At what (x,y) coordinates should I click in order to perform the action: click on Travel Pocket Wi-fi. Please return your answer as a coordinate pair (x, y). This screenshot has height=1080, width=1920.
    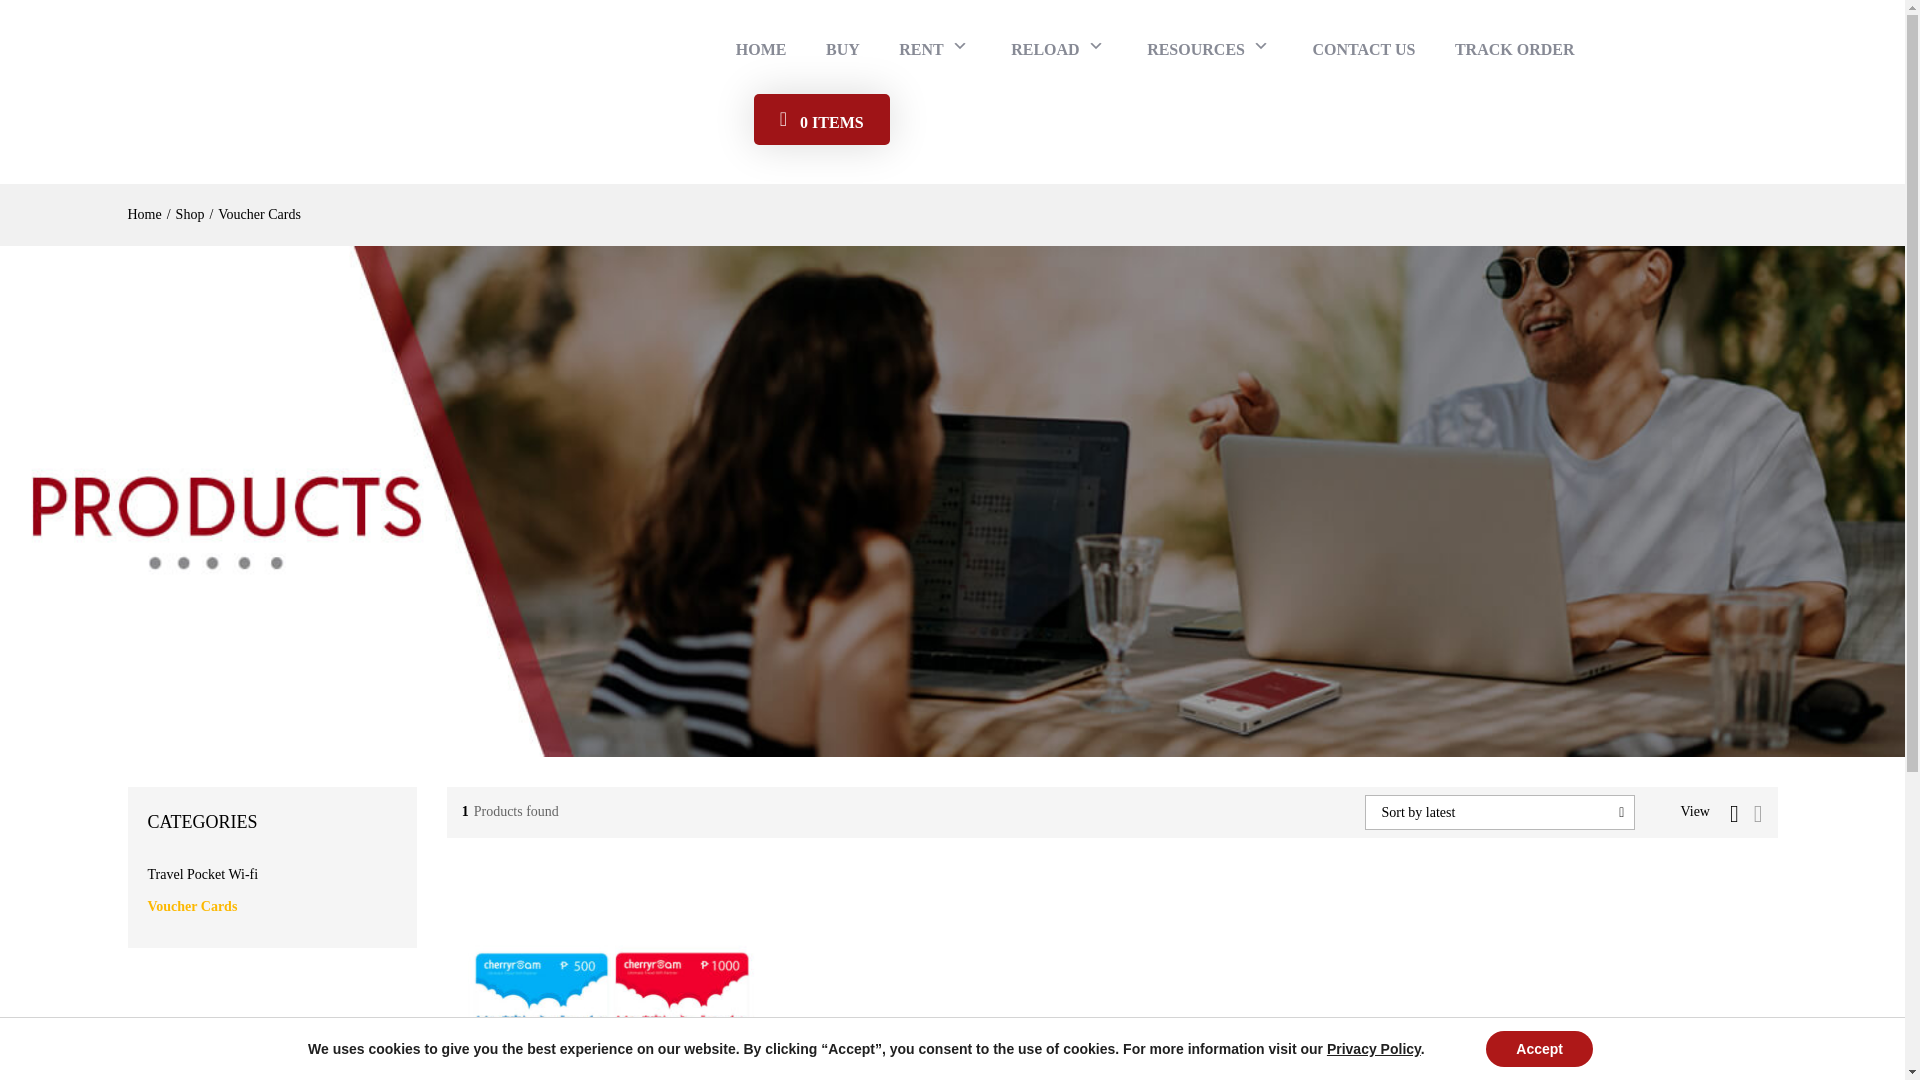
    Looking at the image, I should click on (203, 874).